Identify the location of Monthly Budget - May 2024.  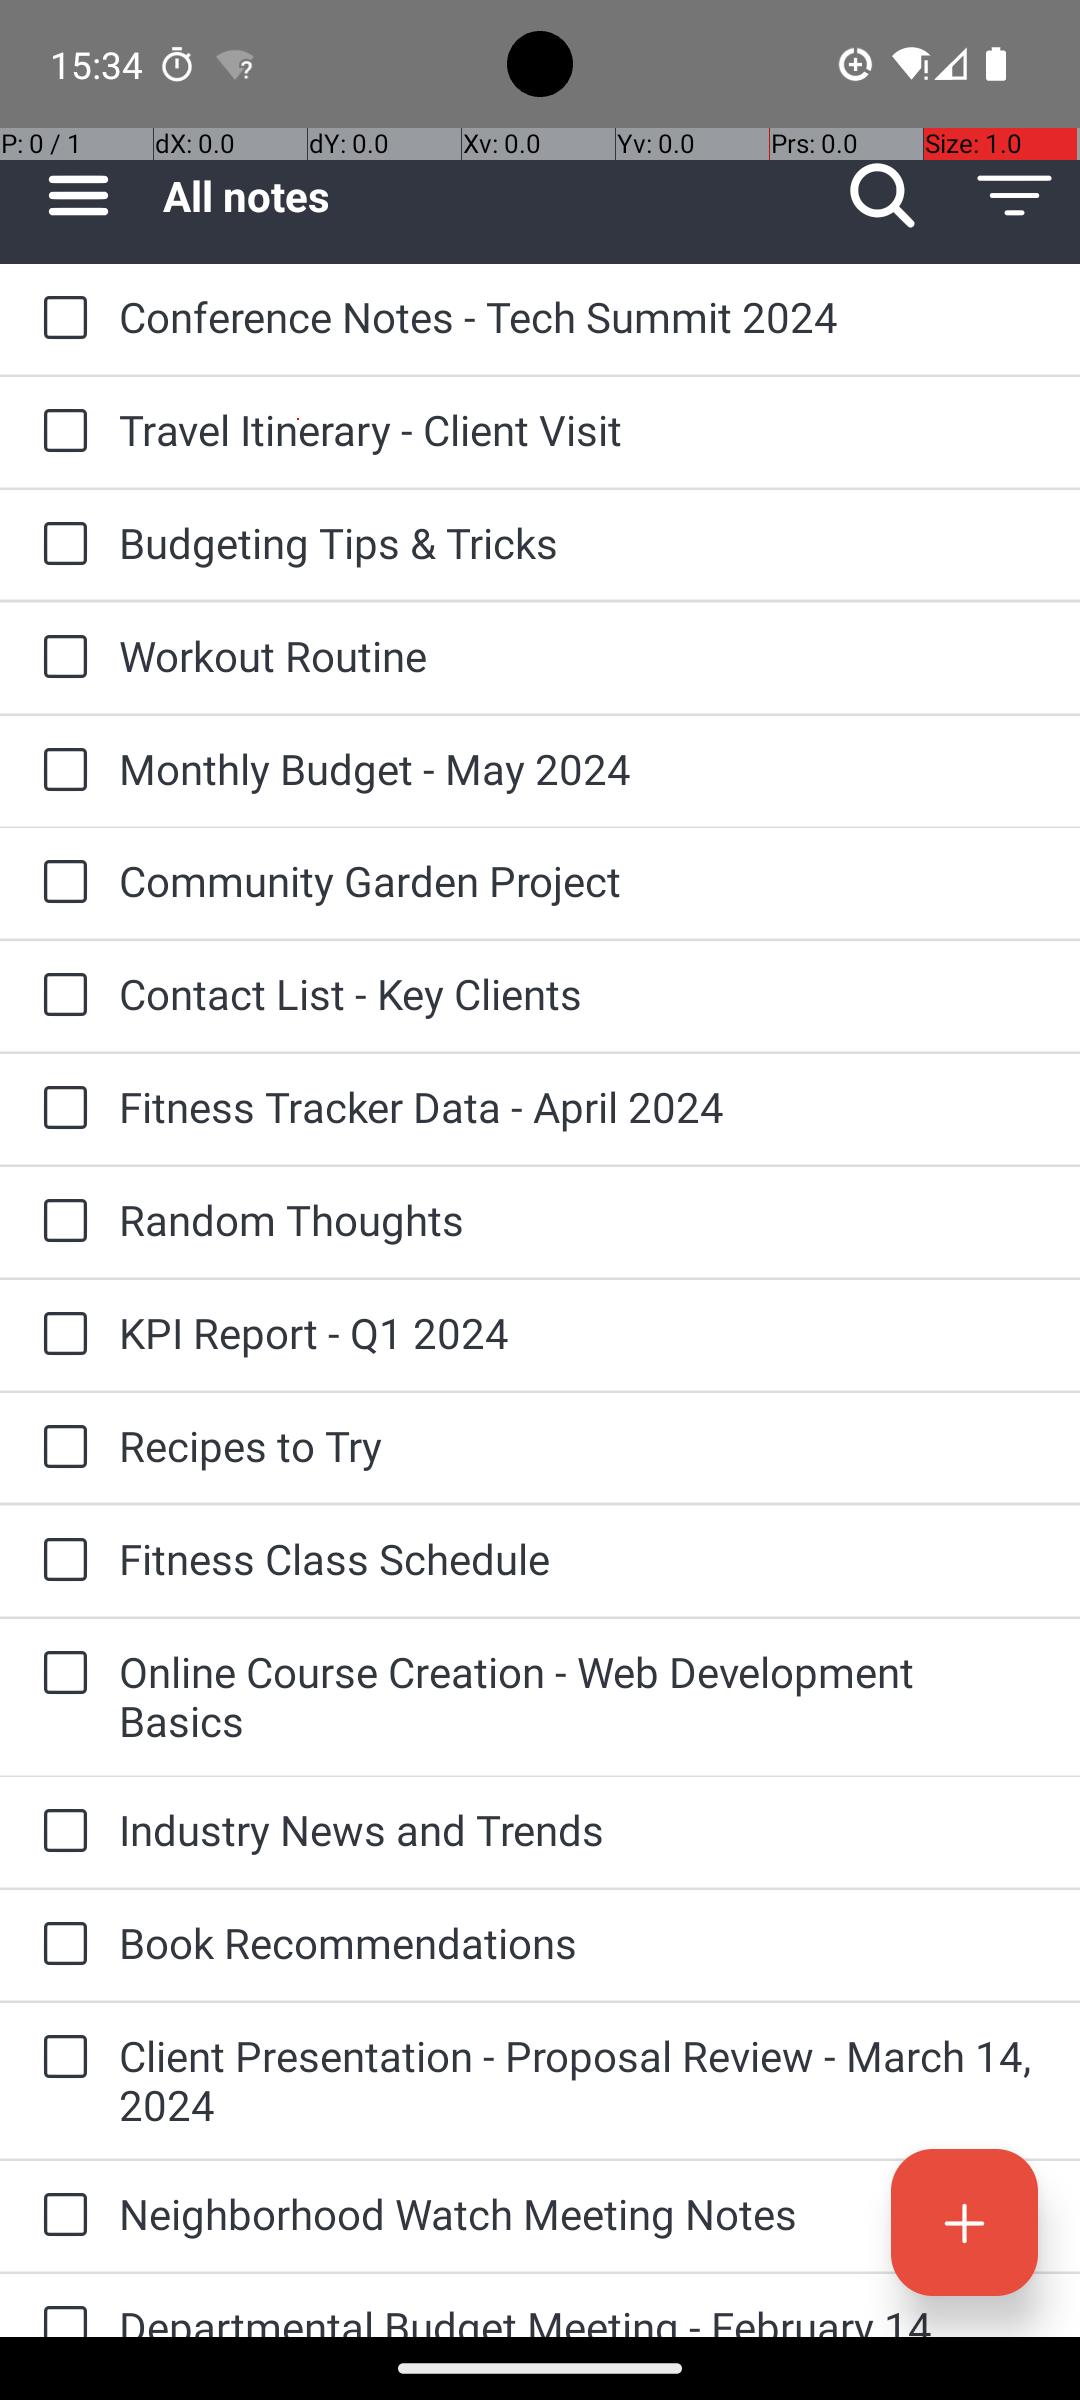
(580, 768).